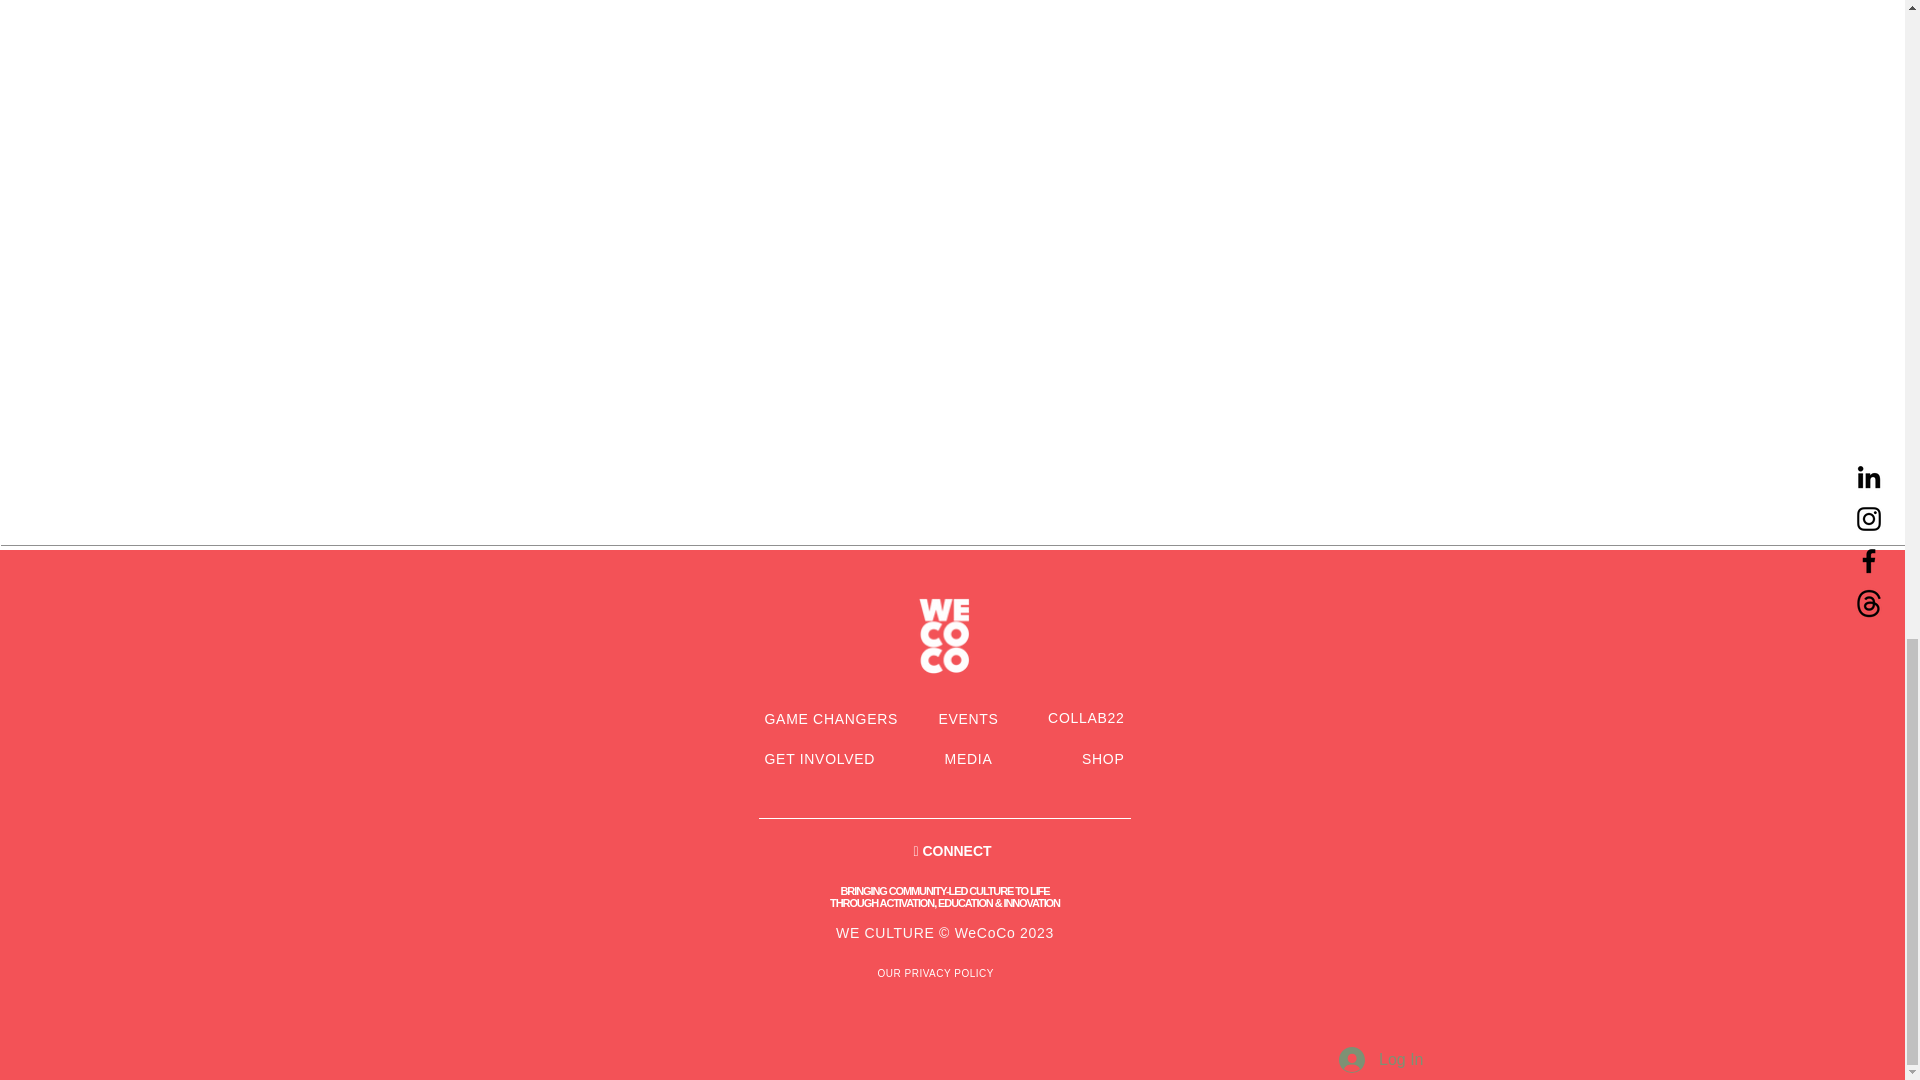 The height and width of the screenshot is (1080, 1920). Describe the element at coordinates (936, 972) in the screenshot. I see `OUR PRIVACY POLICY` at that location.